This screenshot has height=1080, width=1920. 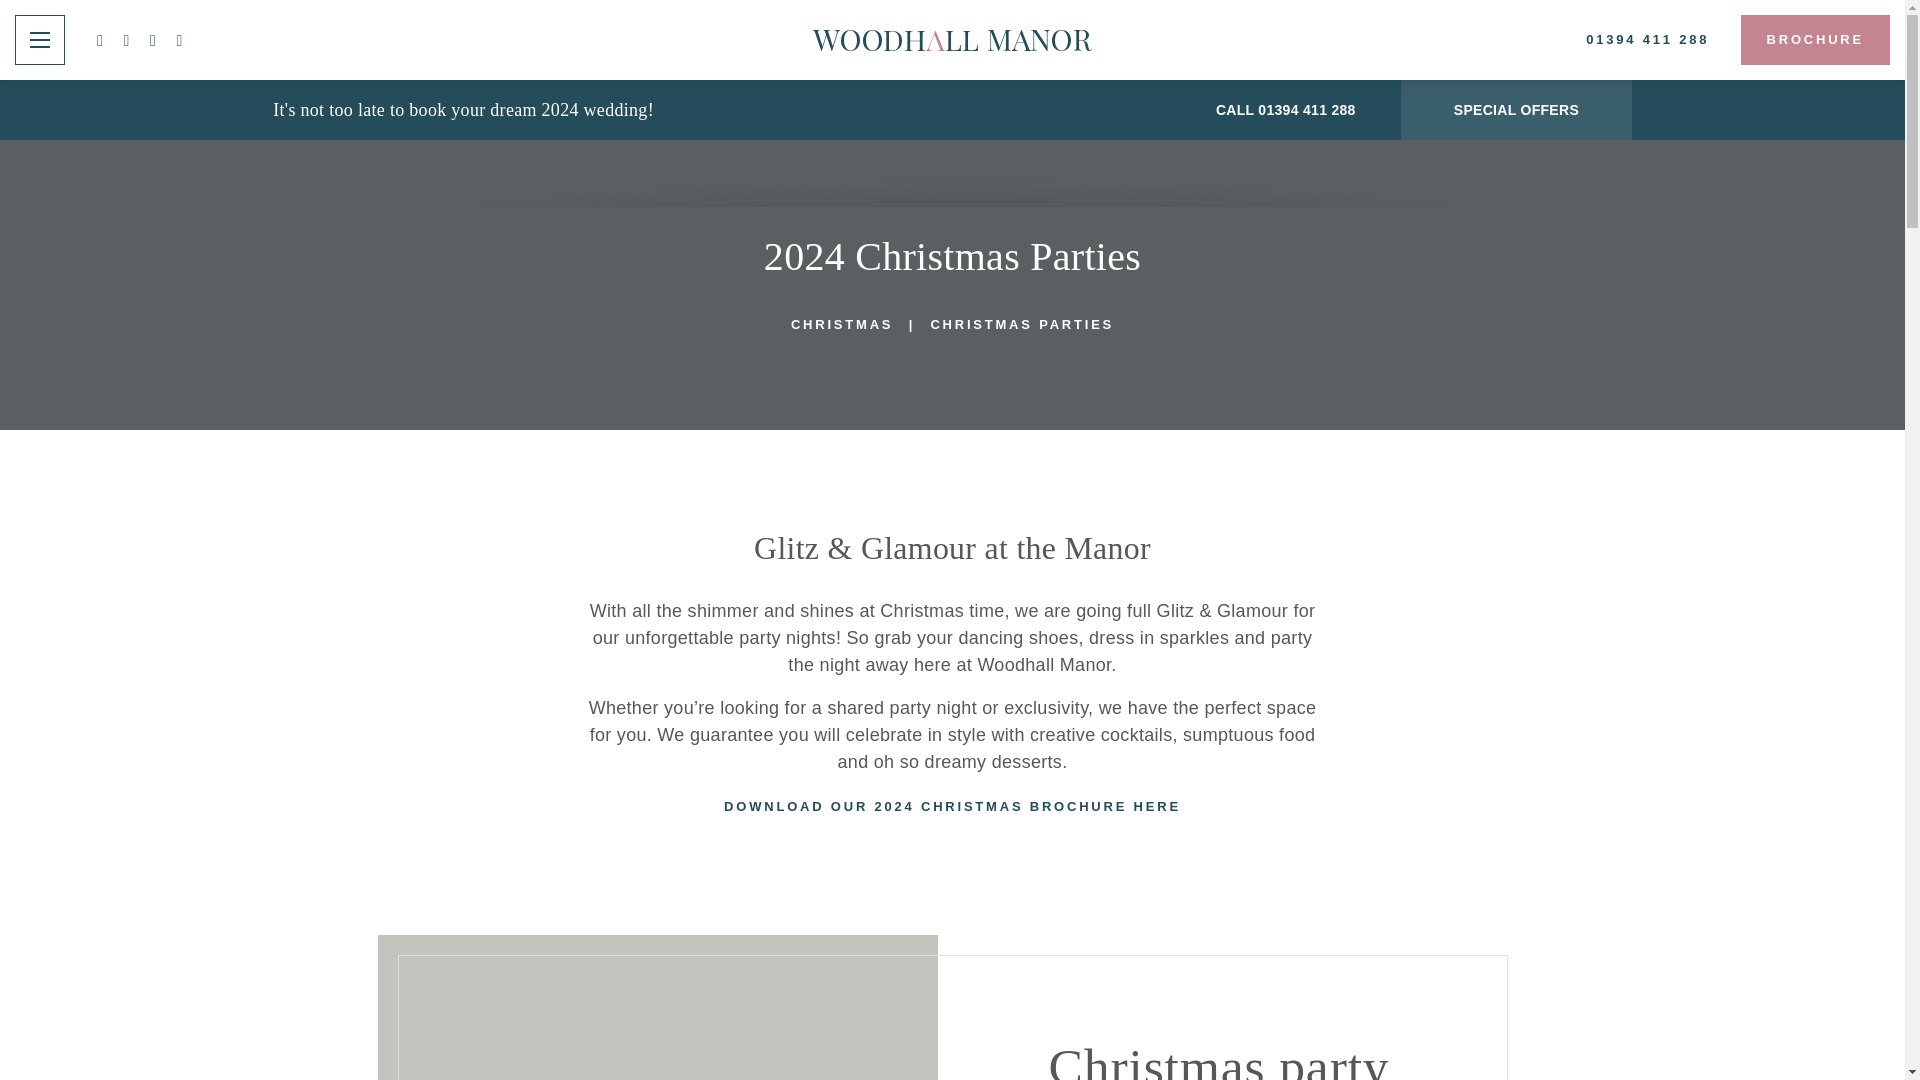 I want to click on Menu, so click(x=40, y=40).